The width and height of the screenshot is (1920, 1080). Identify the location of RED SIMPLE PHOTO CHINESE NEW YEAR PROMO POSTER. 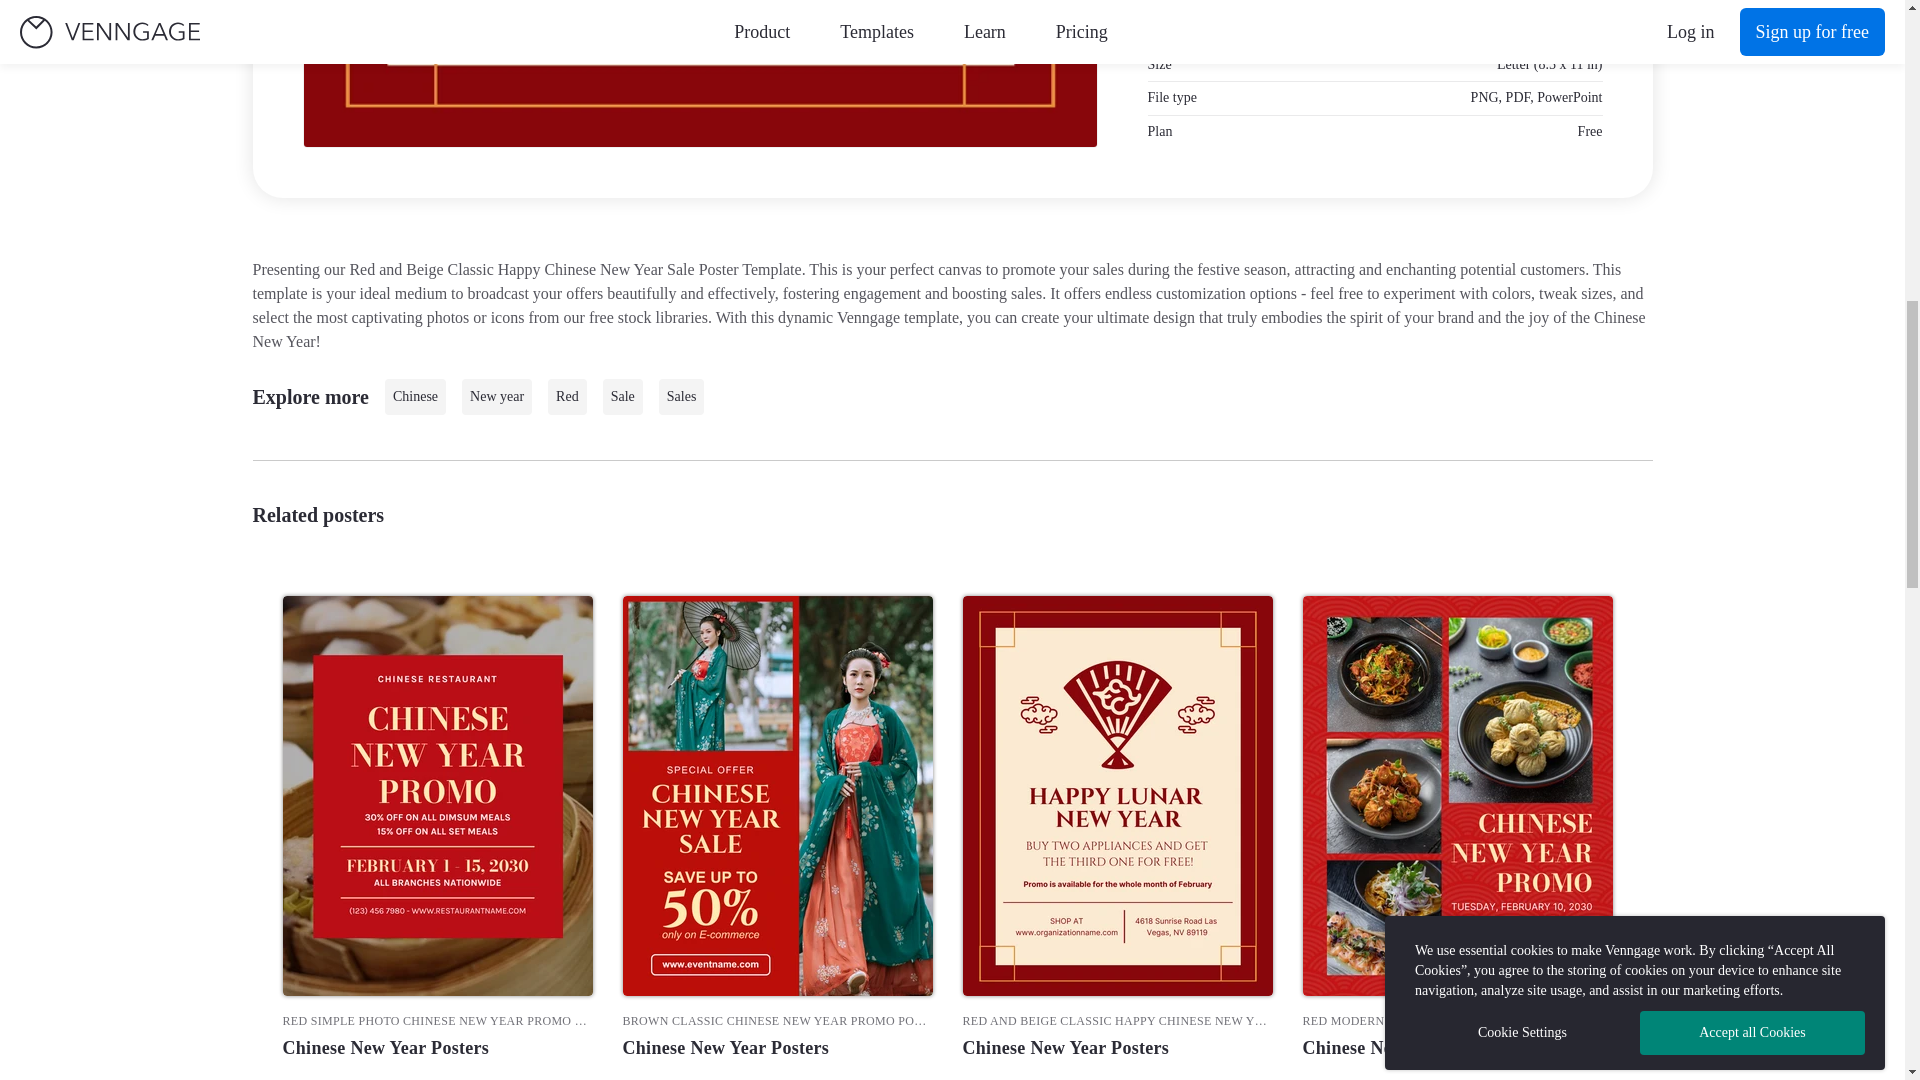
(436, 1020).